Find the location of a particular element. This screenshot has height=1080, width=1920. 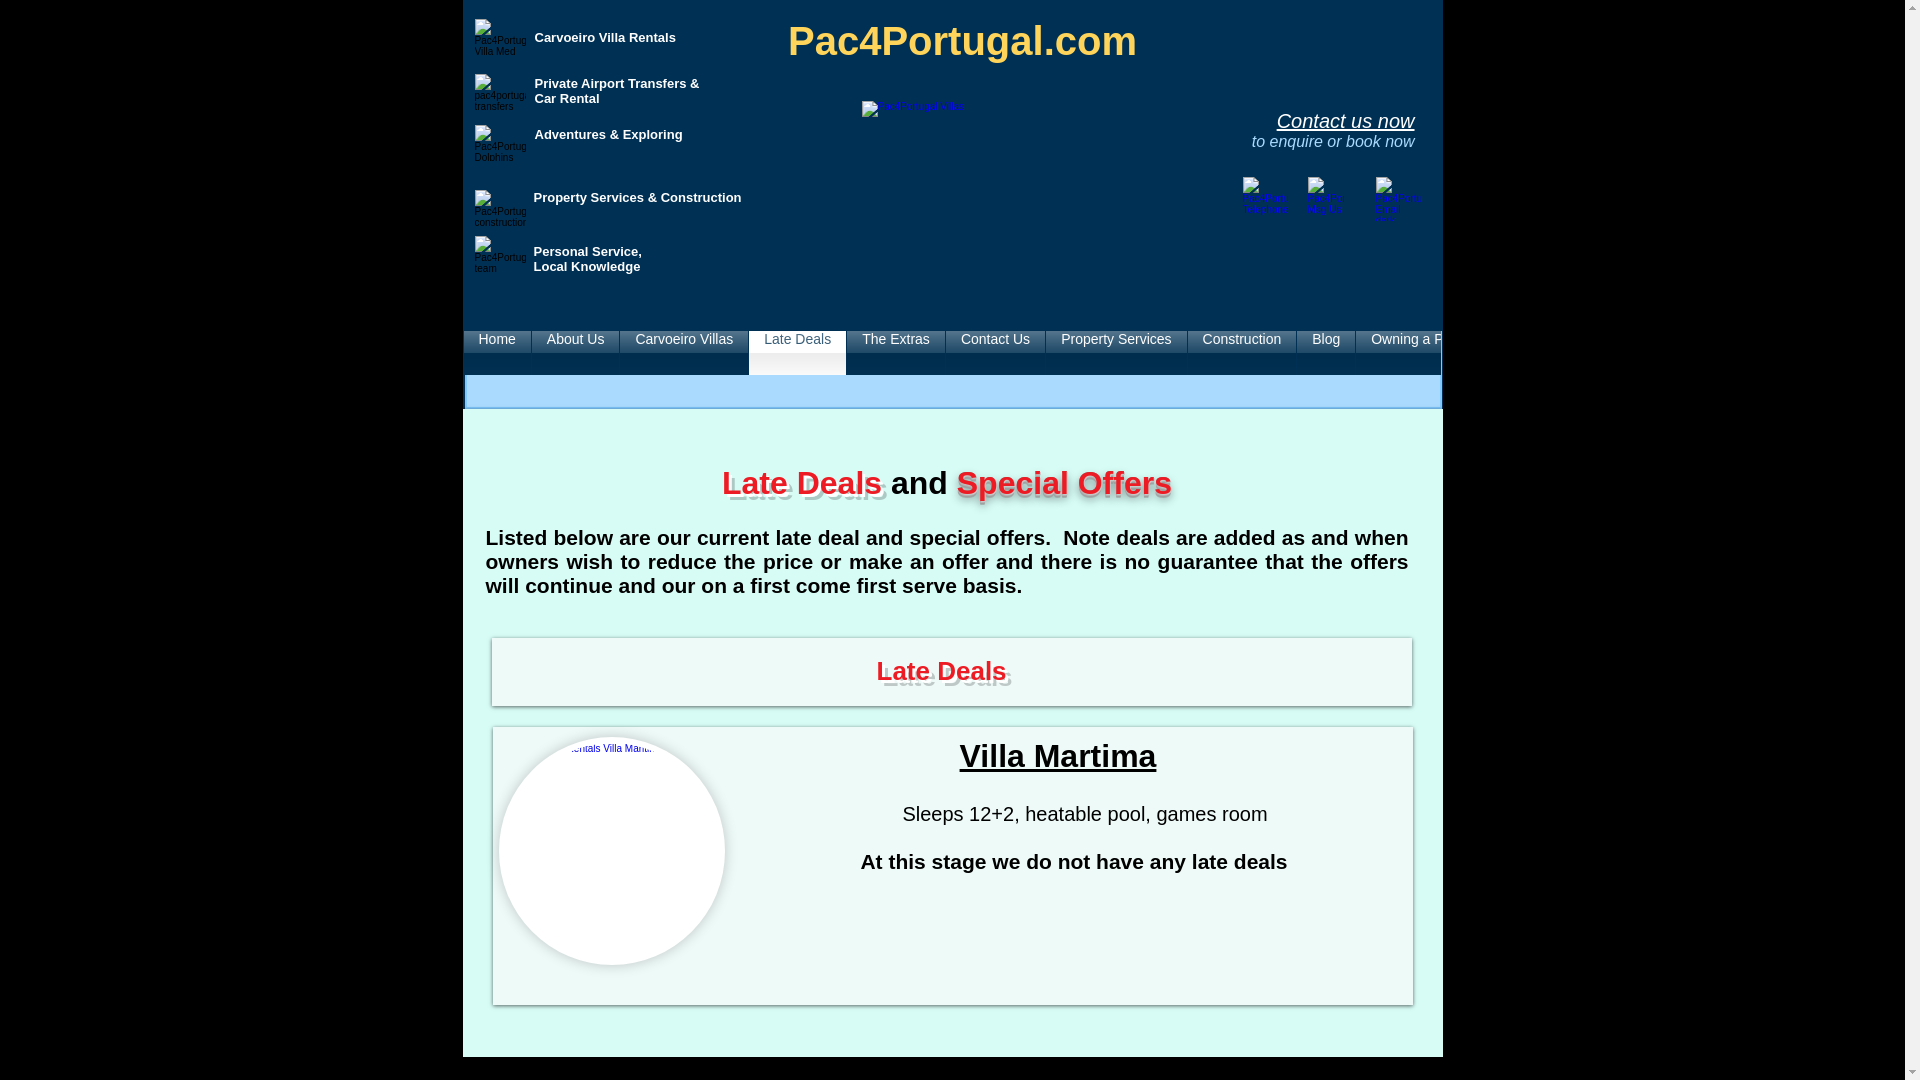

Contact us now is located at coordinates (1346, 120).